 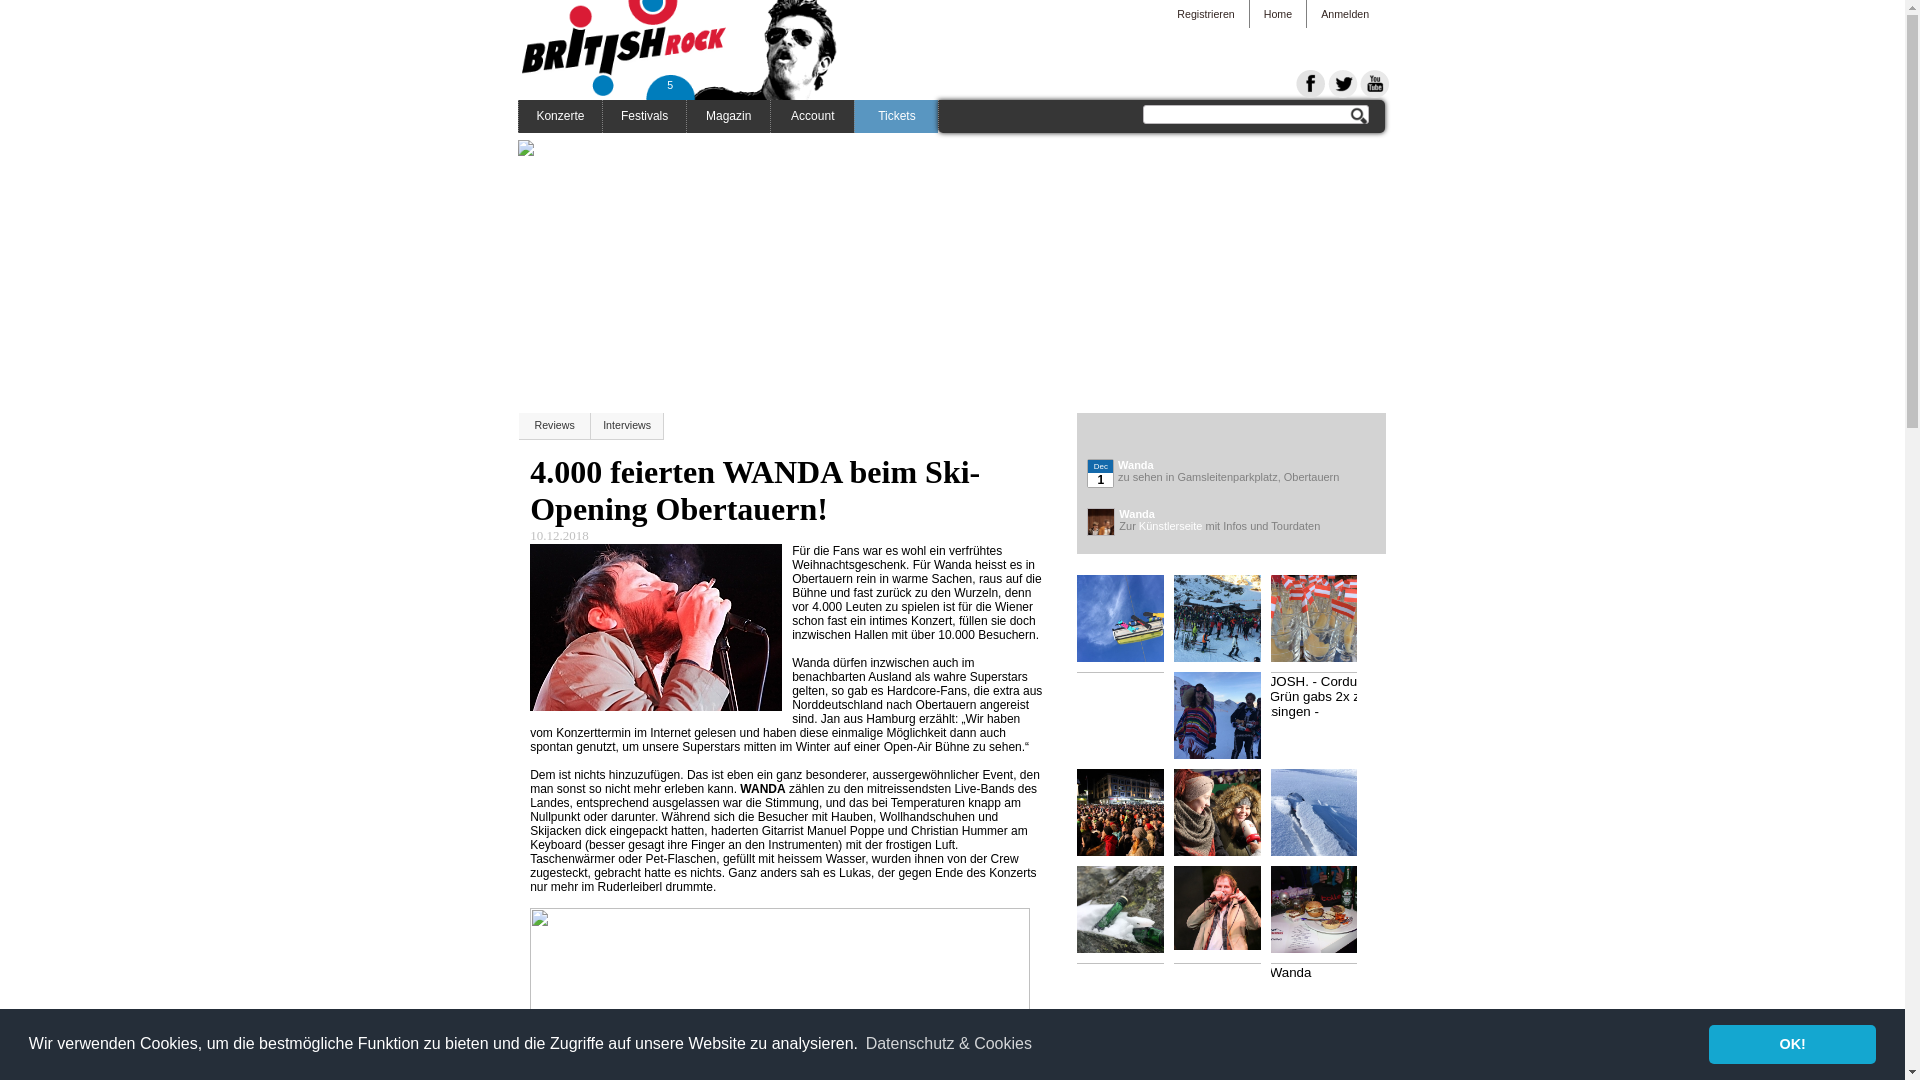 I want to click on 2996, so click(x=1128, y=816).